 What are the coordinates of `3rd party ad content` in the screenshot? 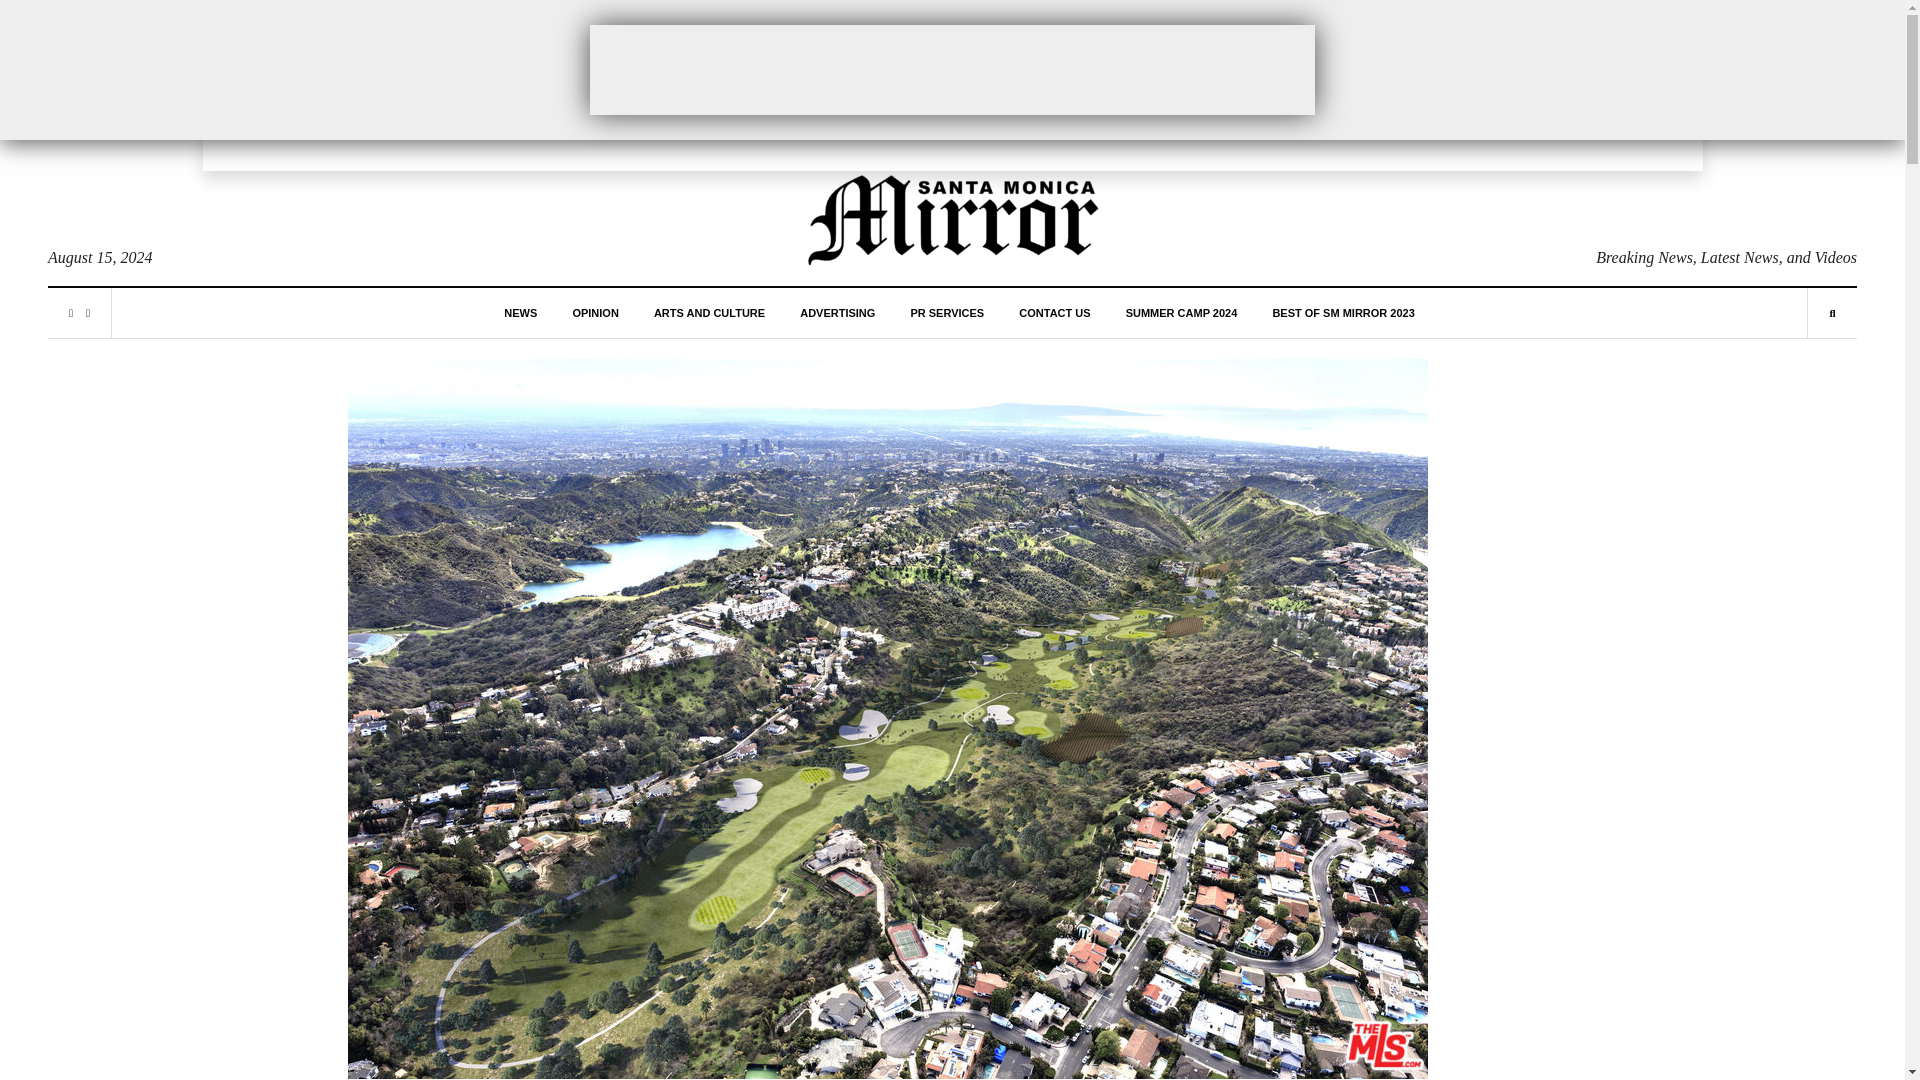 It's located at (952, 69).